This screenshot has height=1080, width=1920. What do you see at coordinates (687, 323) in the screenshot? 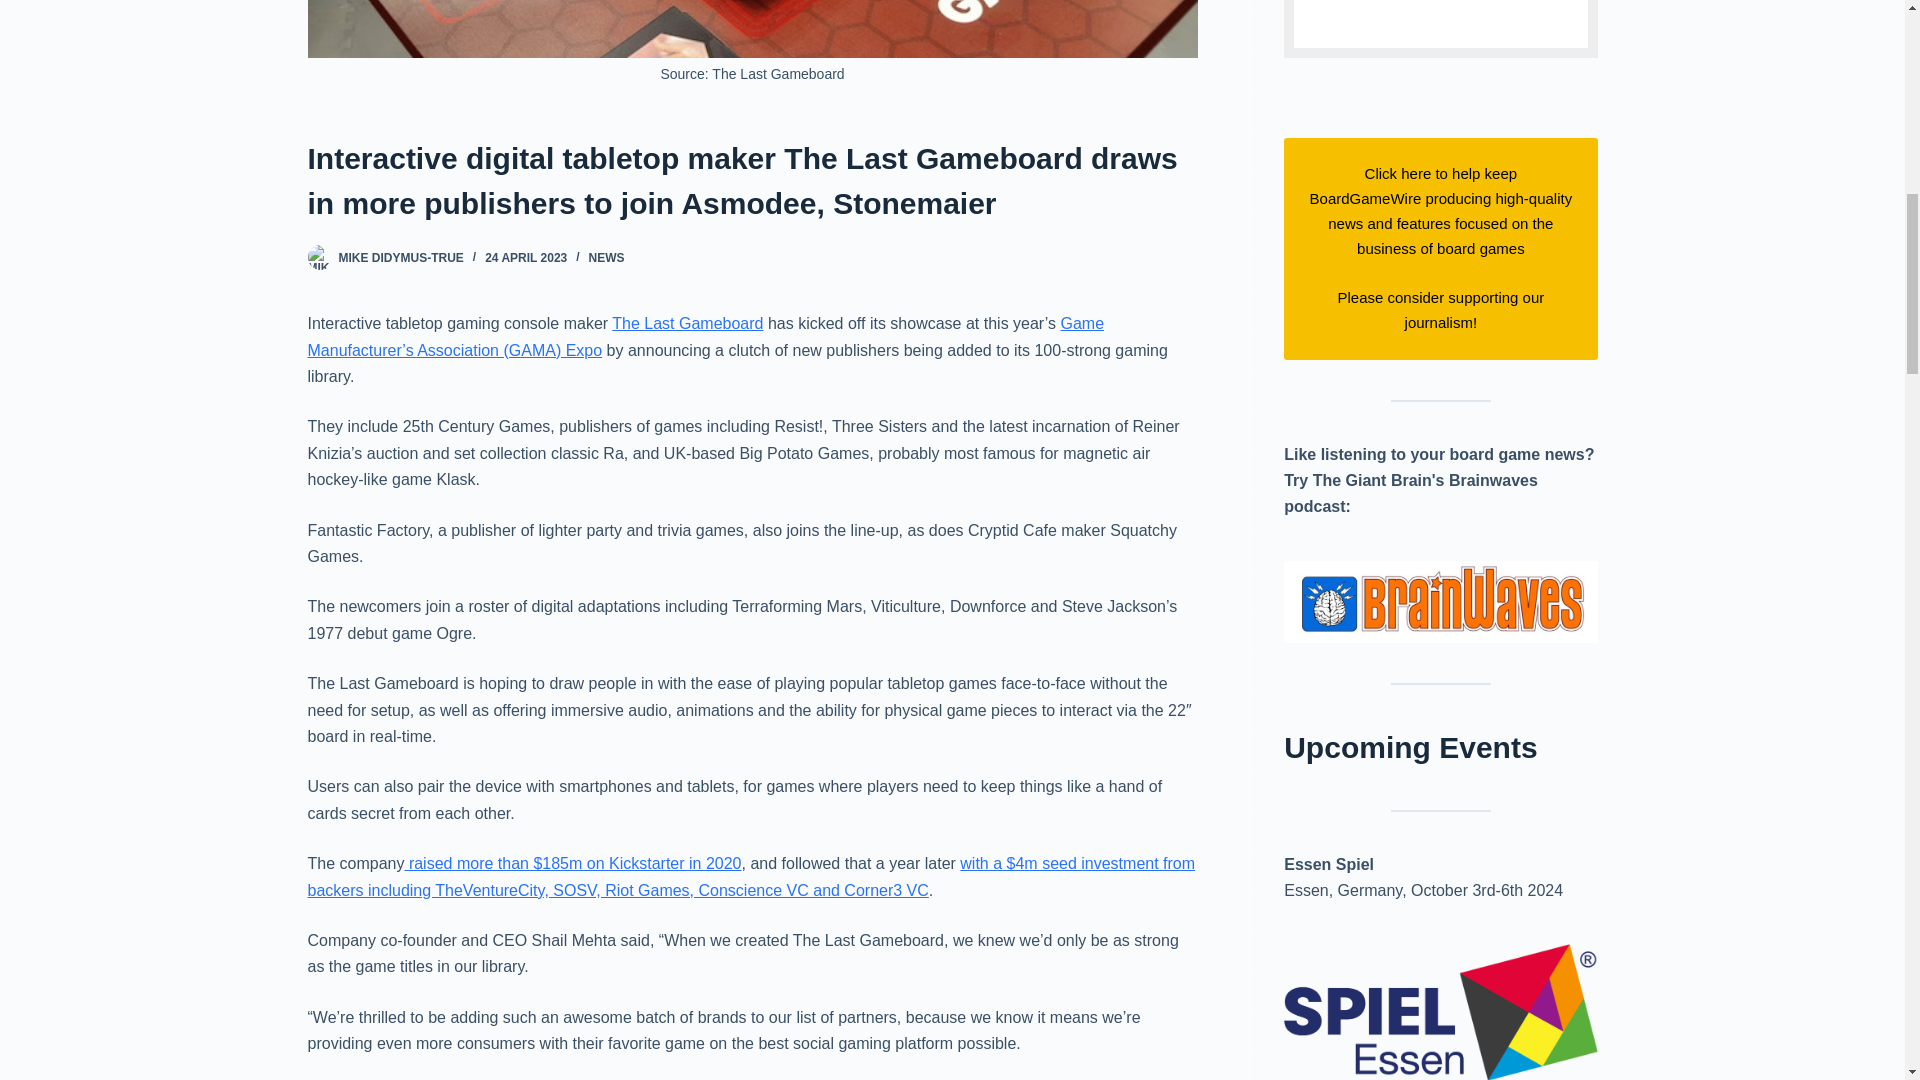
I see `The Last Gameboard` at bounding box center [687, 323].